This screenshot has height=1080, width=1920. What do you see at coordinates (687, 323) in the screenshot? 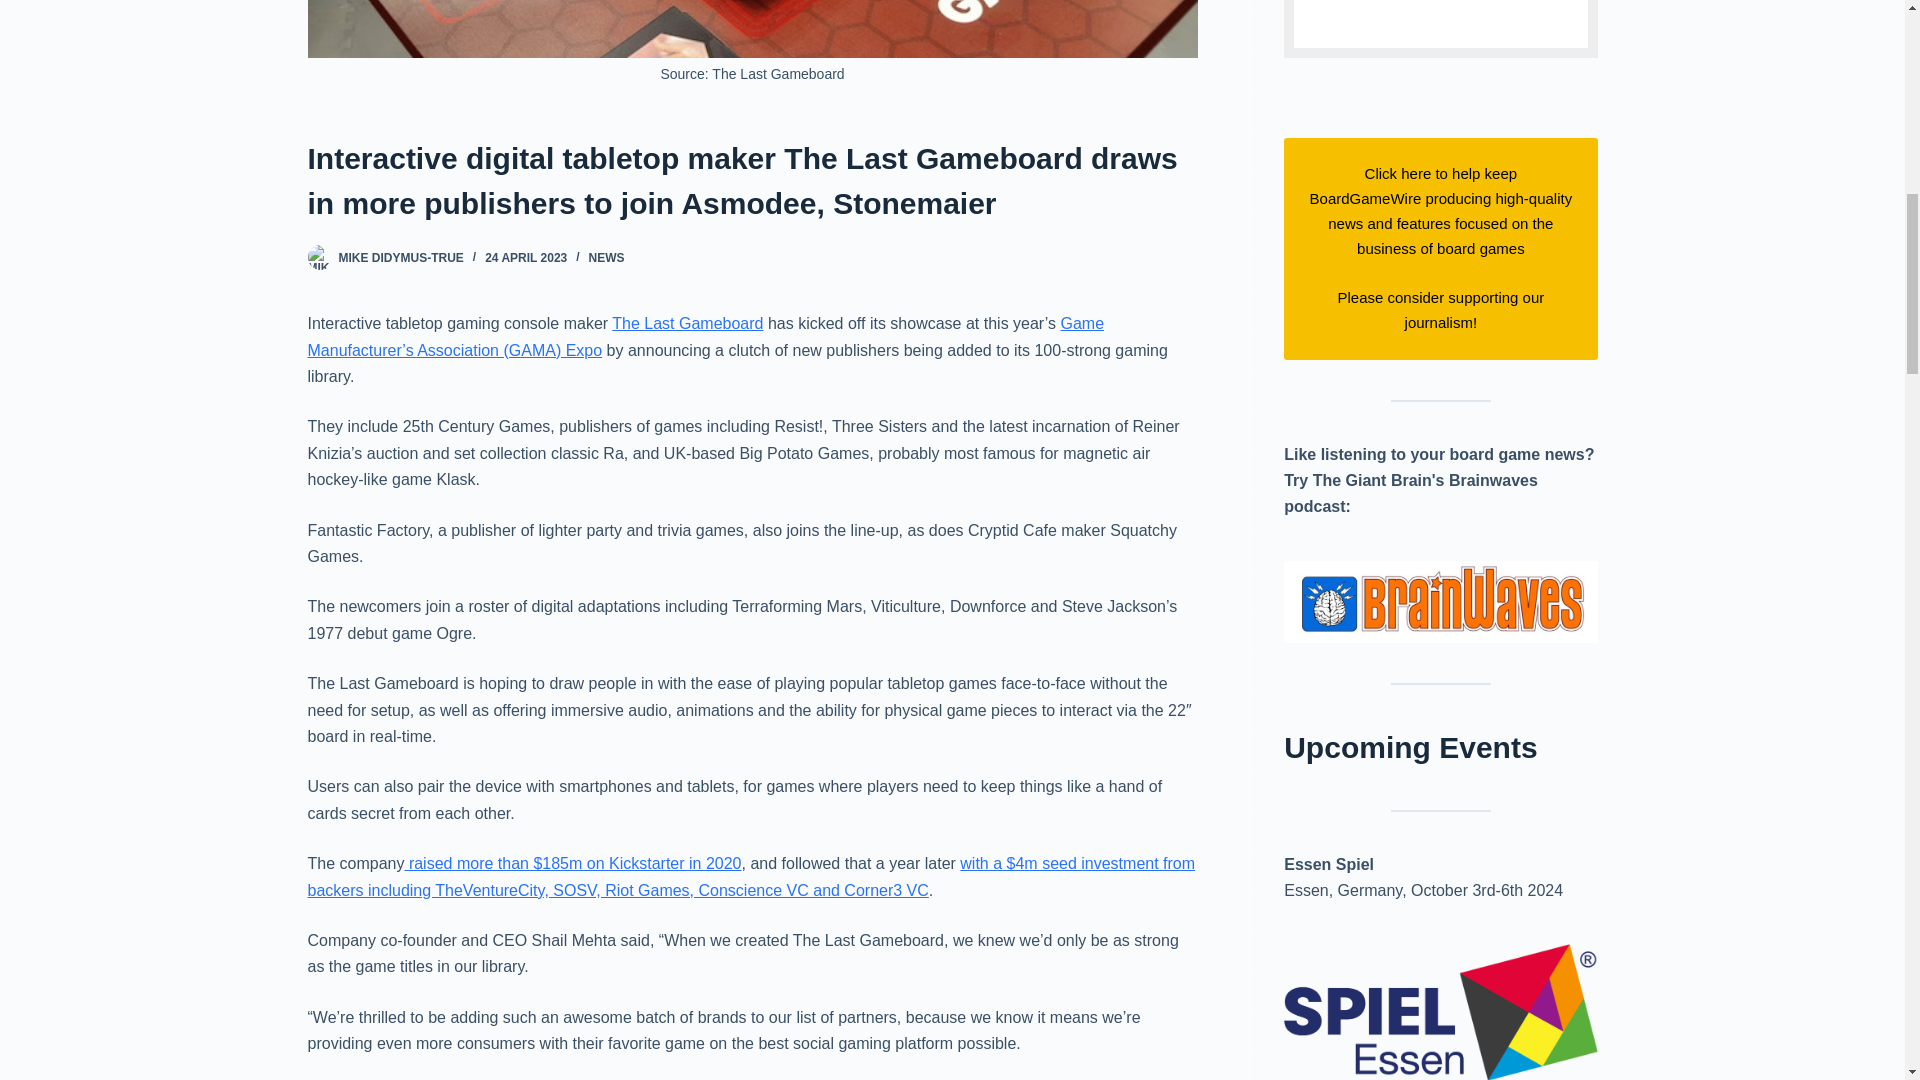
I see `The Last Gameboard` at bounding box center [687, 323].